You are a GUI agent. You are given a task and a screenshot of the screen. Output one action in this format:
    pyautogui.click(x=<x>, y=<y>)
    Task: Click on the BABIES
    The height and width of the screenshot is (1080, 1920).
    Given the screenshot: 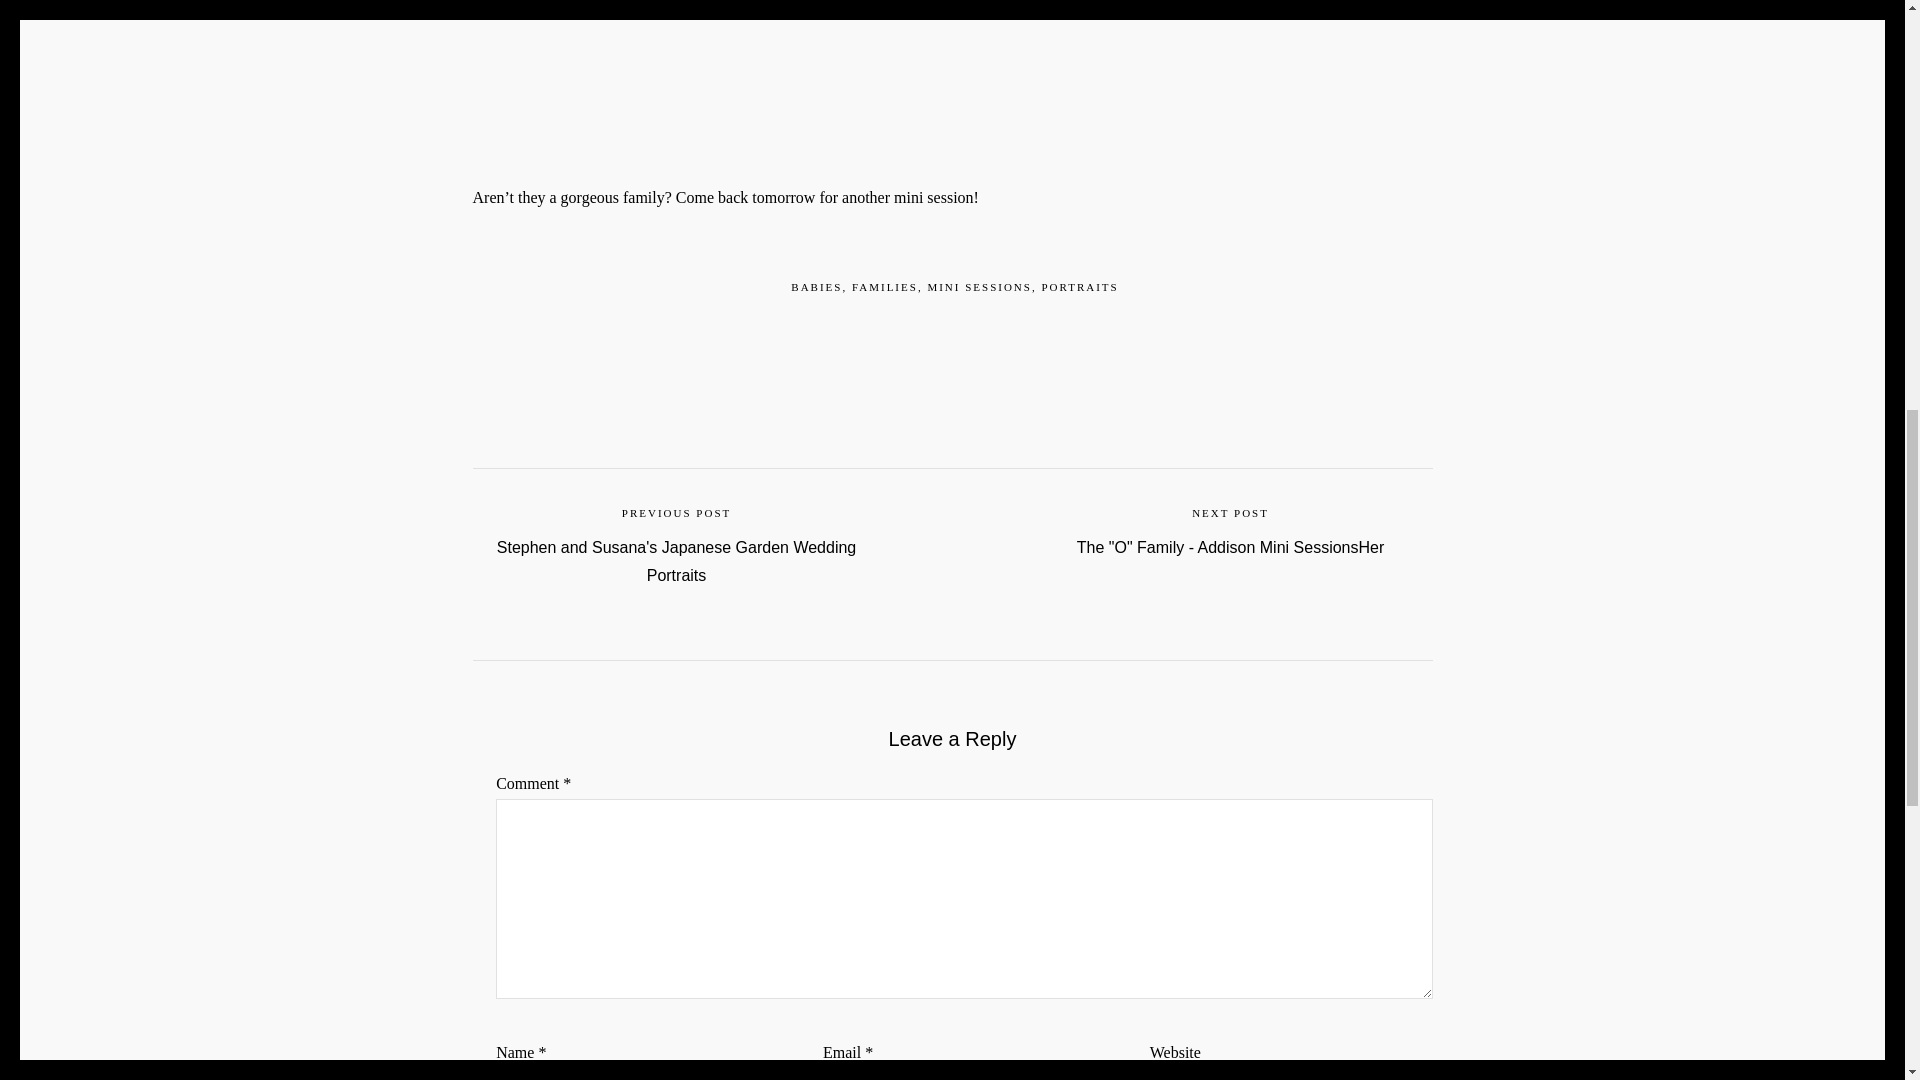 What is the action you would take?
    pyautogui.click(x=816, y=286)
    